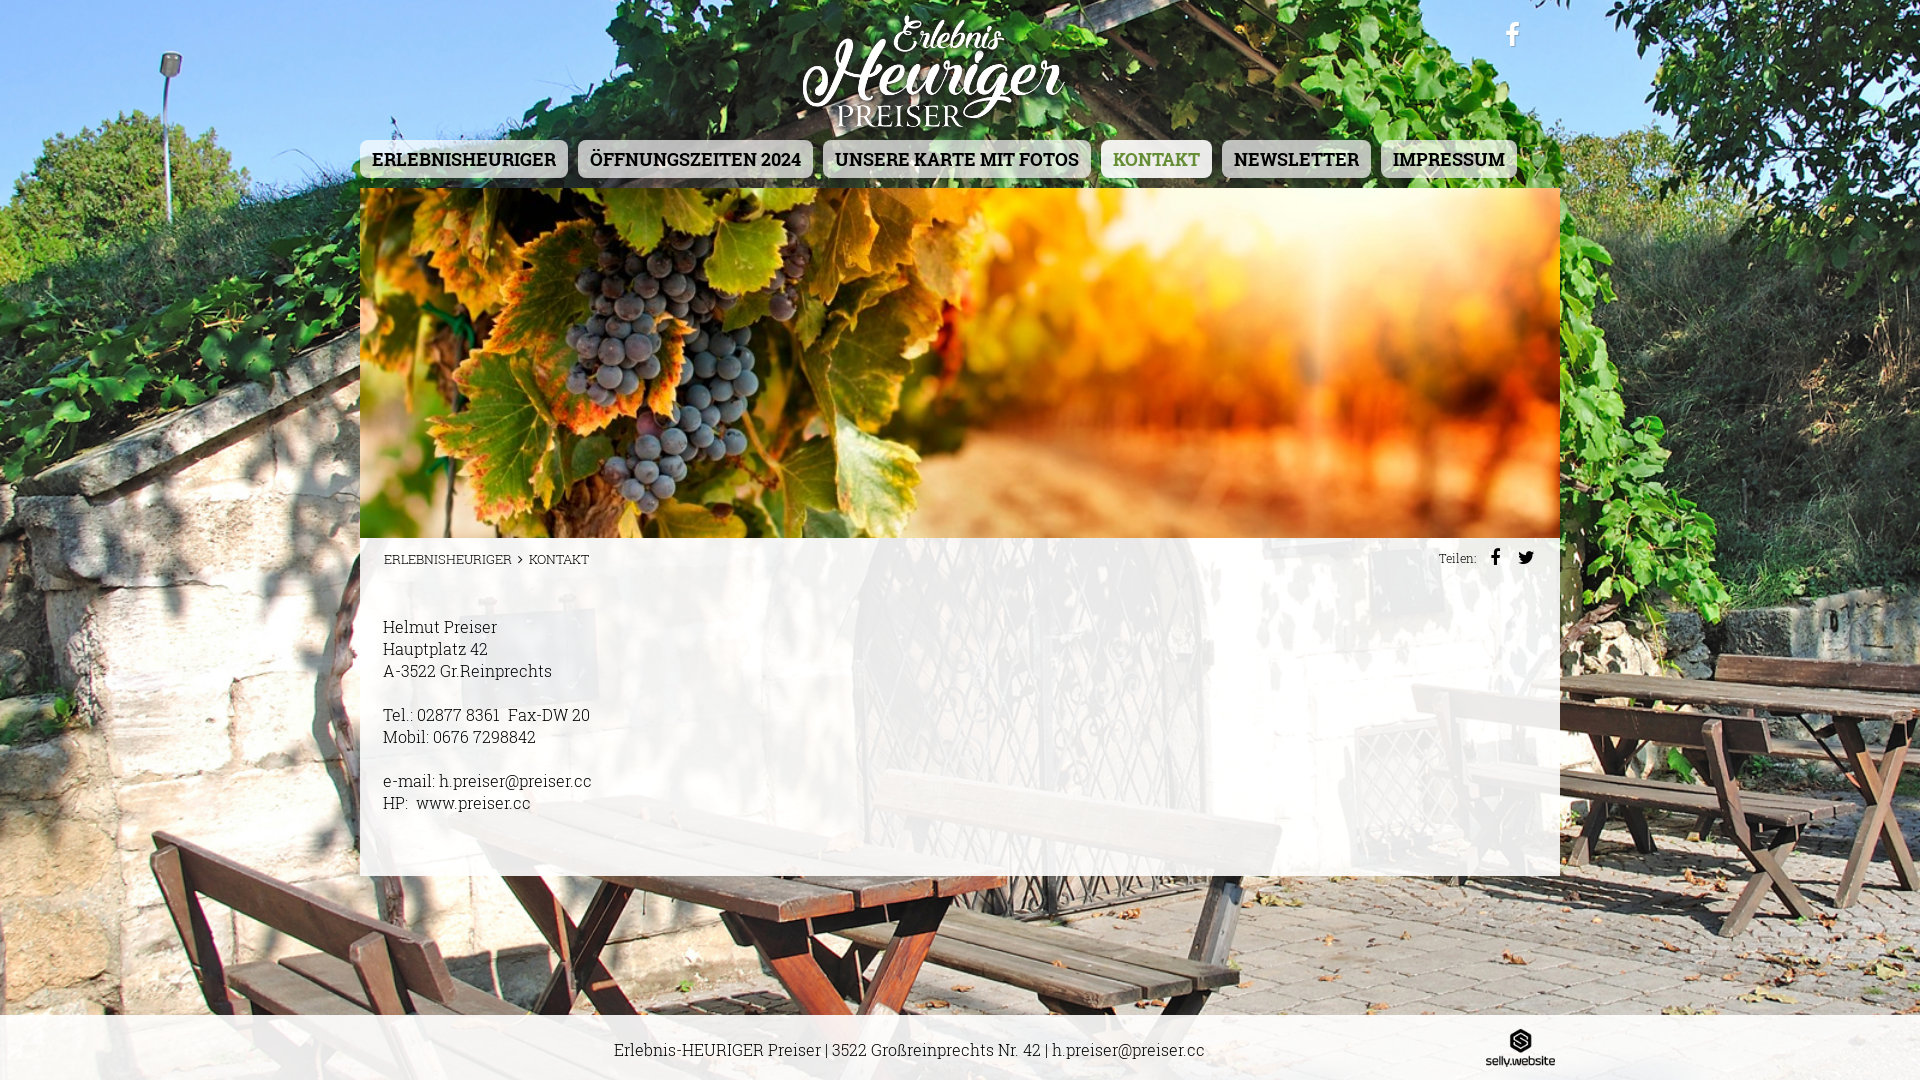 This screenshot has height=1080, width=1920. Describe the element at coordinates (559, 559) in the screenshot. I see `KONTAKT` at that location.